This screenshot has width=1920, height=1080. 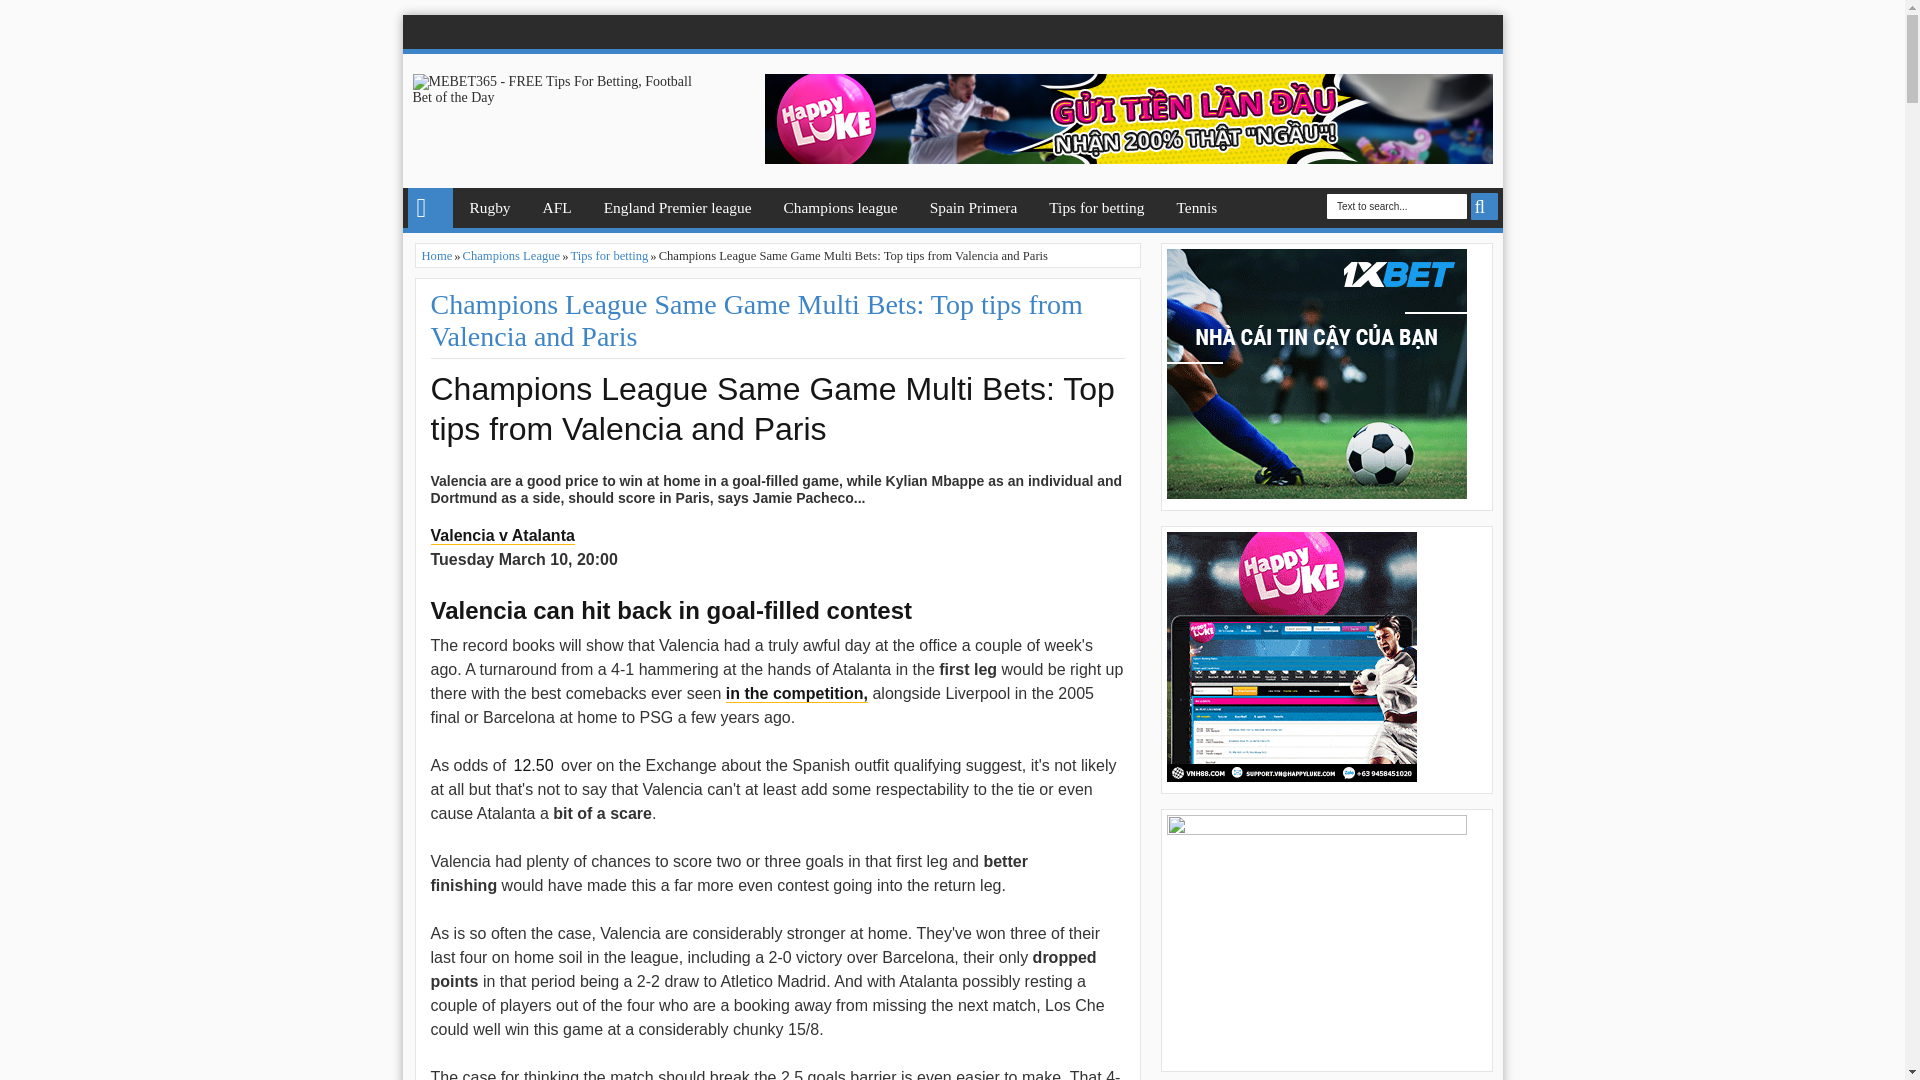 I want to click on Linkedin, so click(x=1372, y=32).